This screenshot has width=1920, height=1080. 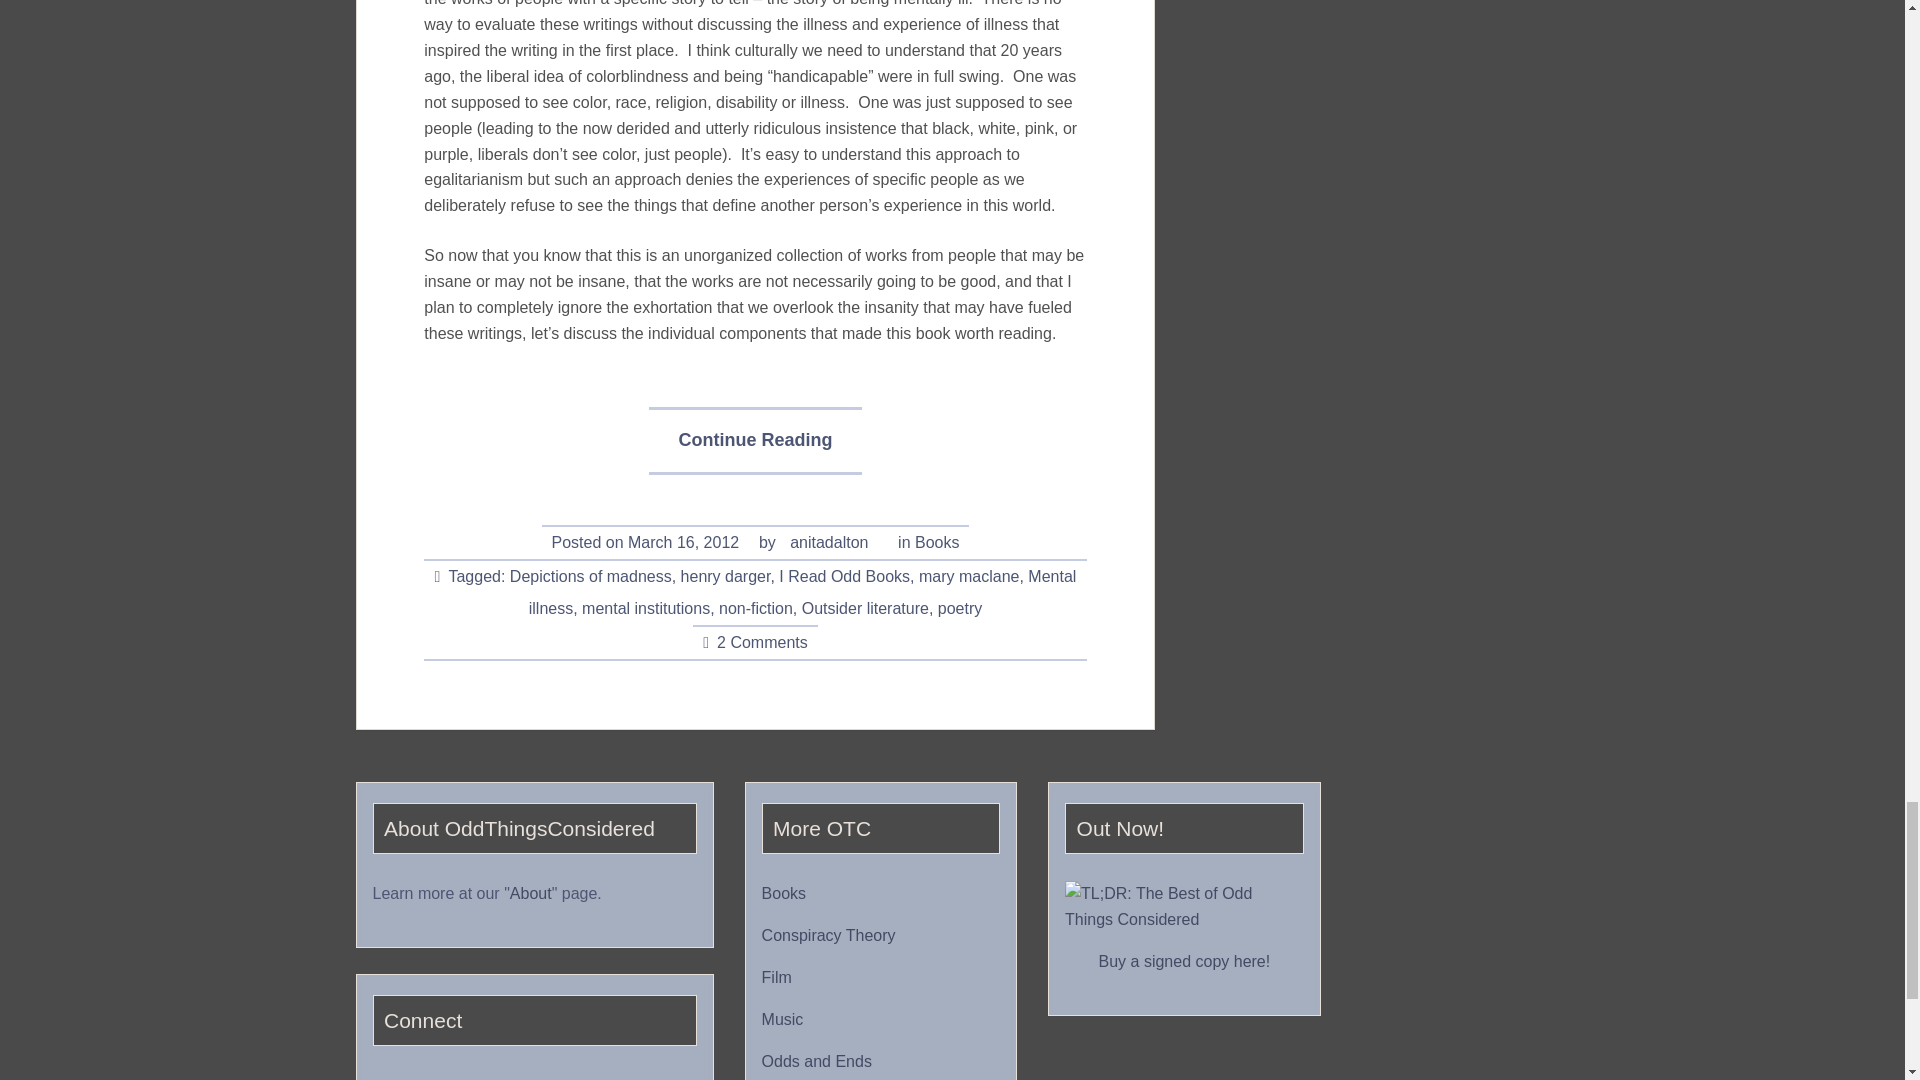 What do you see at coordinates (646, 608) in the screenshot?
I see `mental institutions` at bounding box center [646, 608].